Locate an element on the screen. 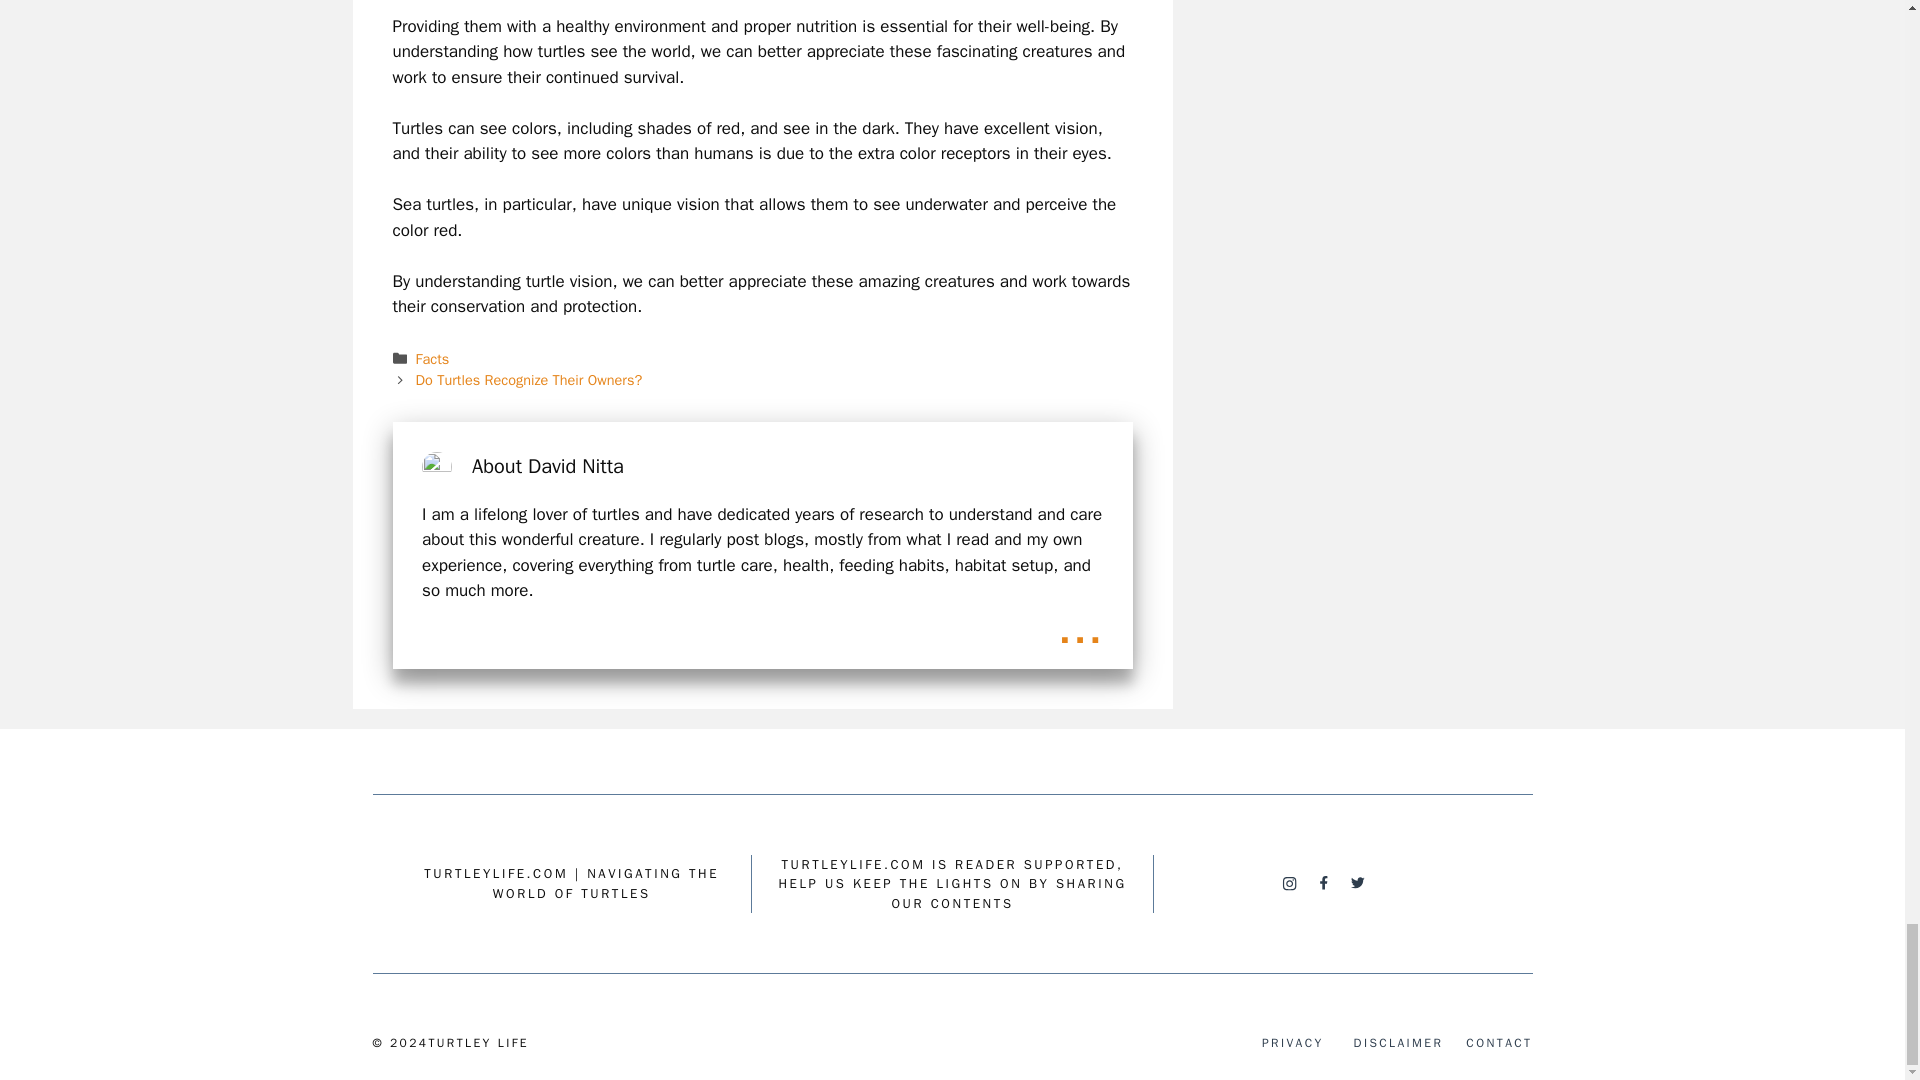  Read more is located at coordinates (1080, 627).